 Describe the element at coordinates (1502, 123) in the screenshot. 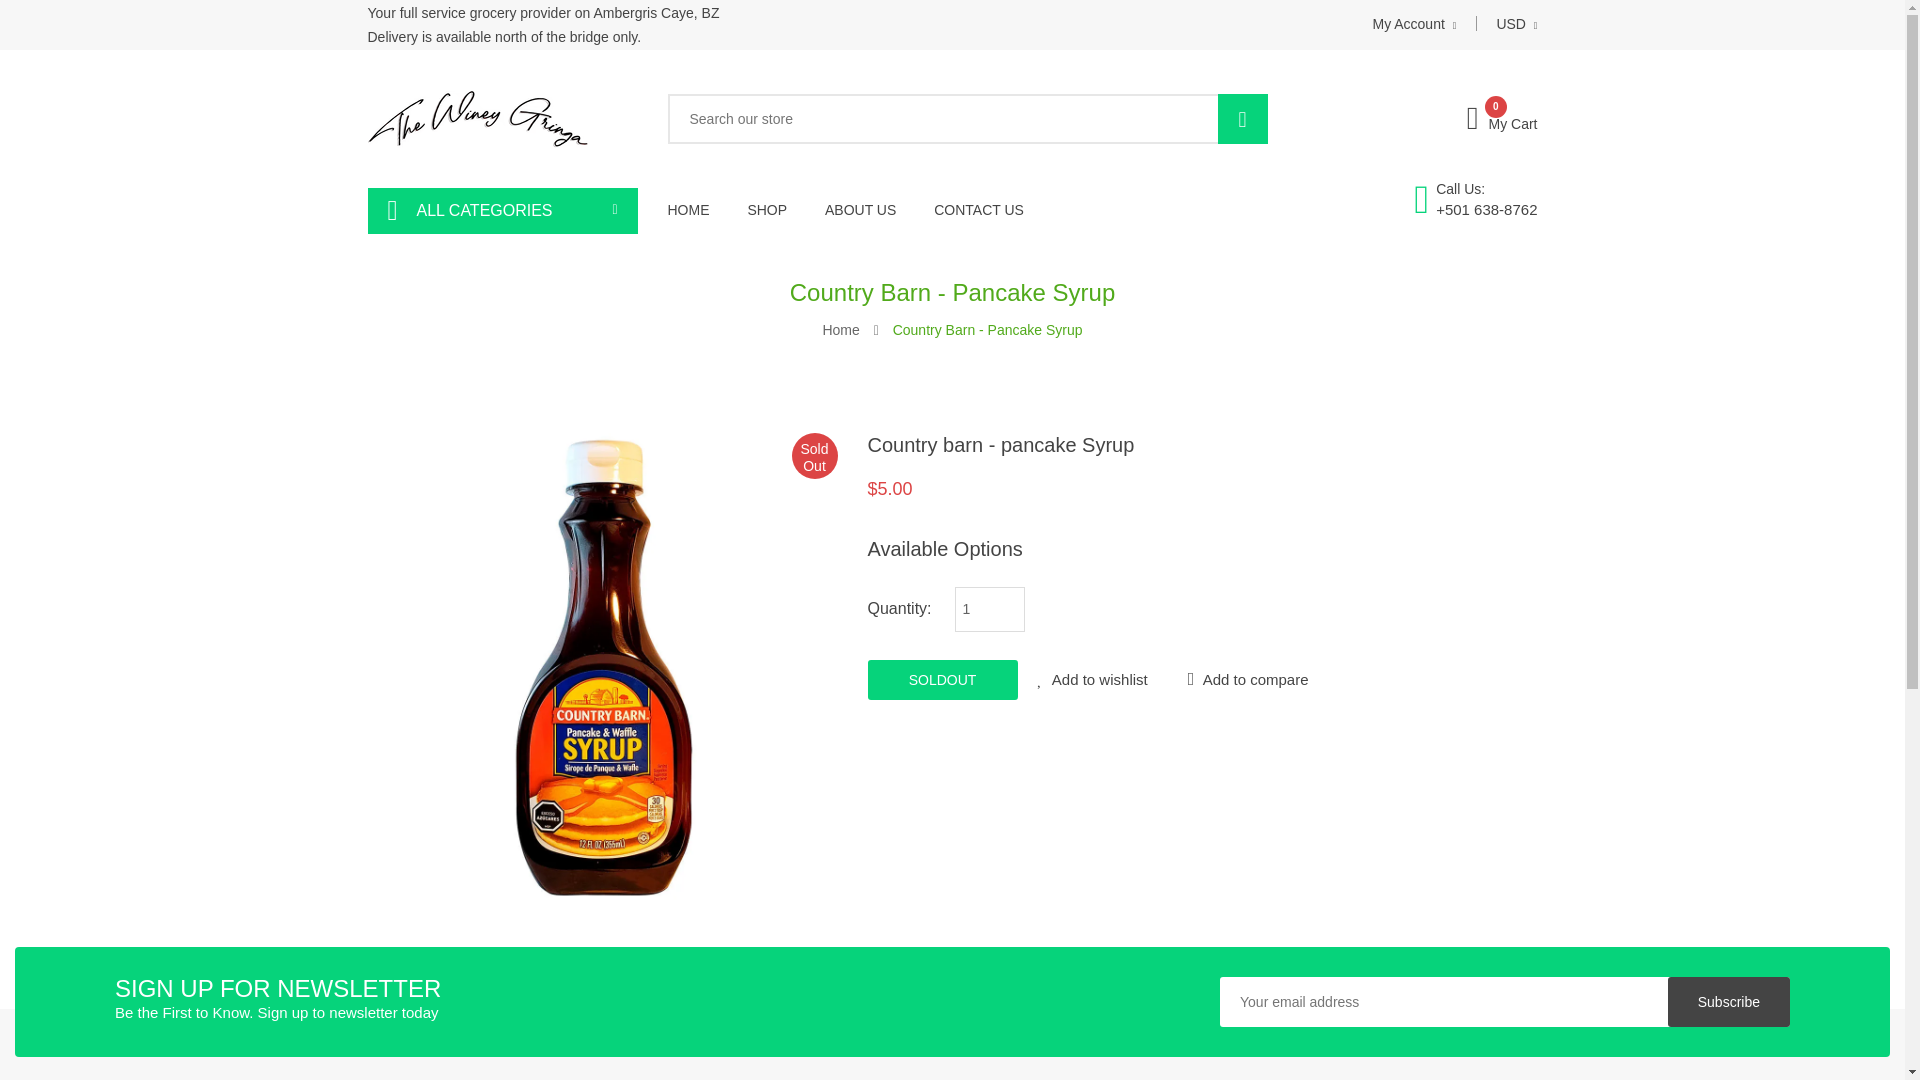

I see `My Cart` at that location.